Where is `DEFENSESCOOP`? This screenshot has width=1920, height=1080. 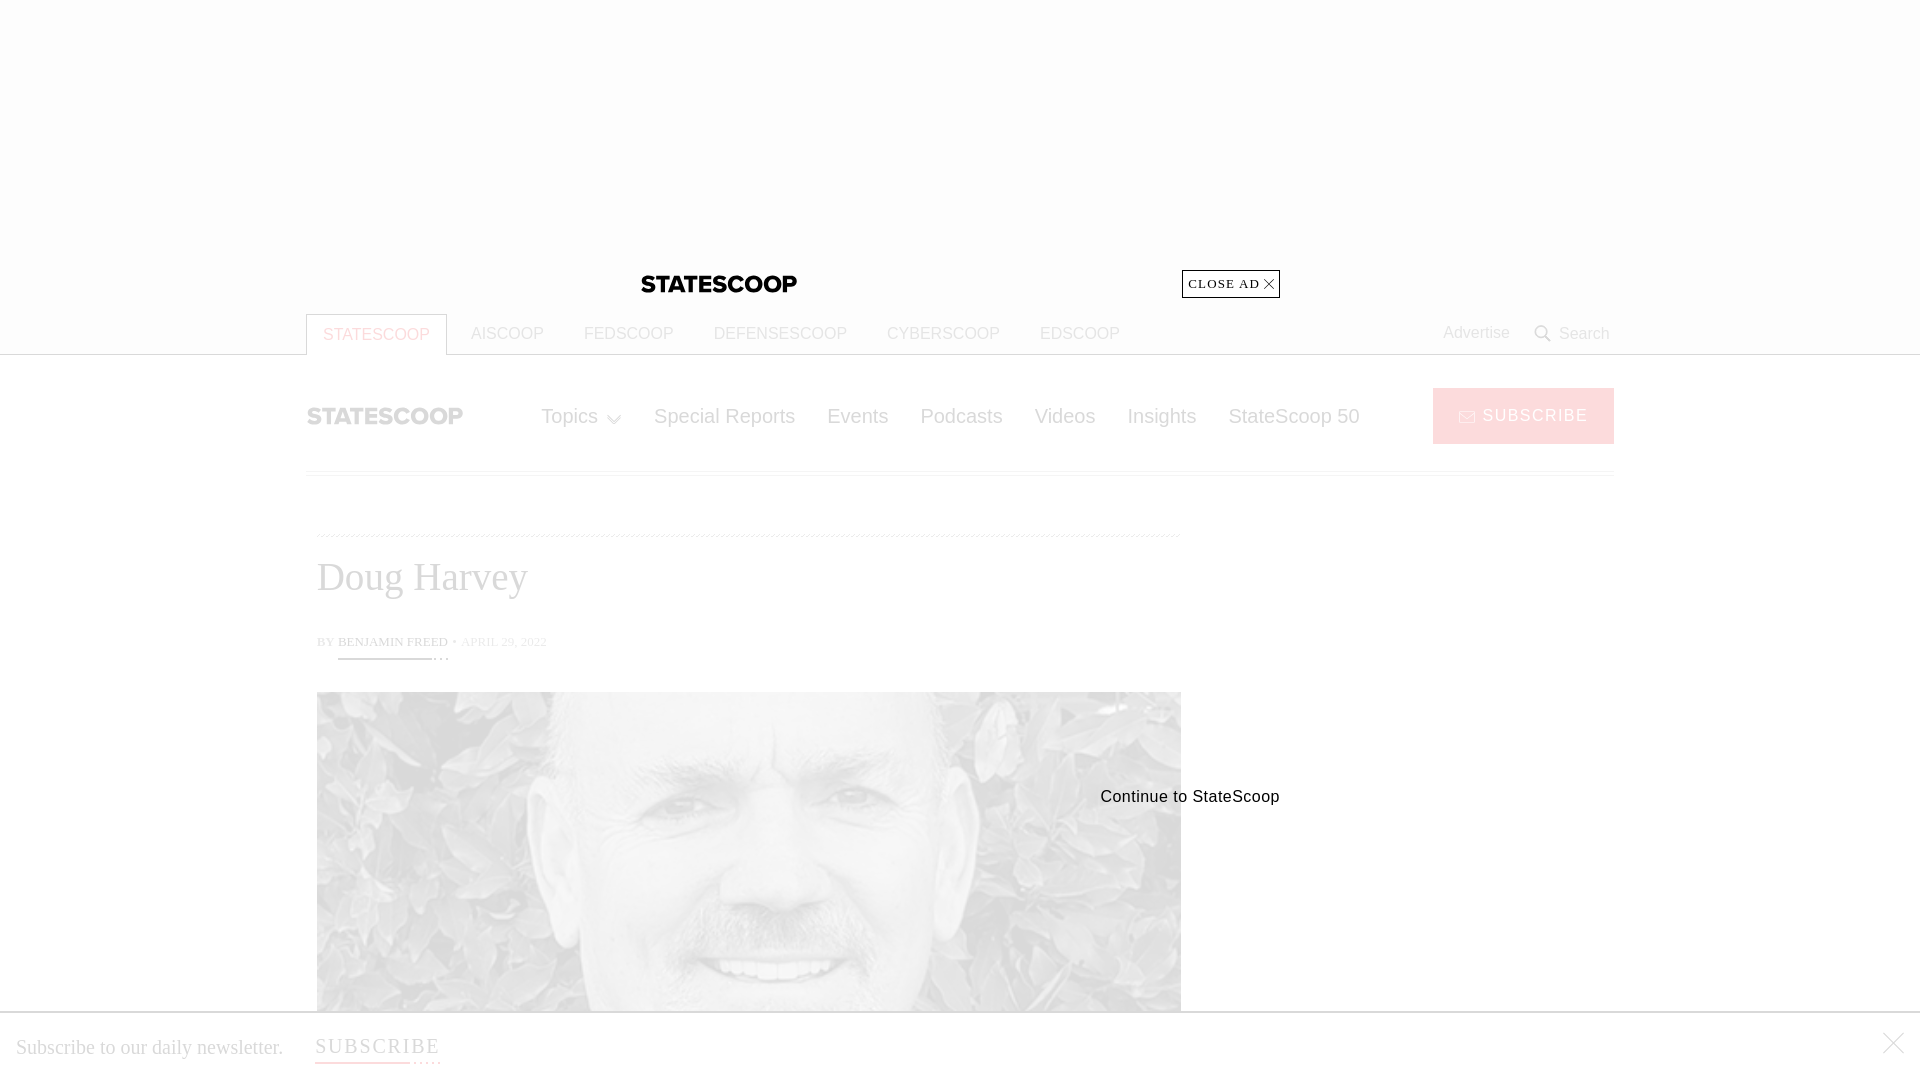
DEFENSESCOOP is located at coordinates (780, 334).